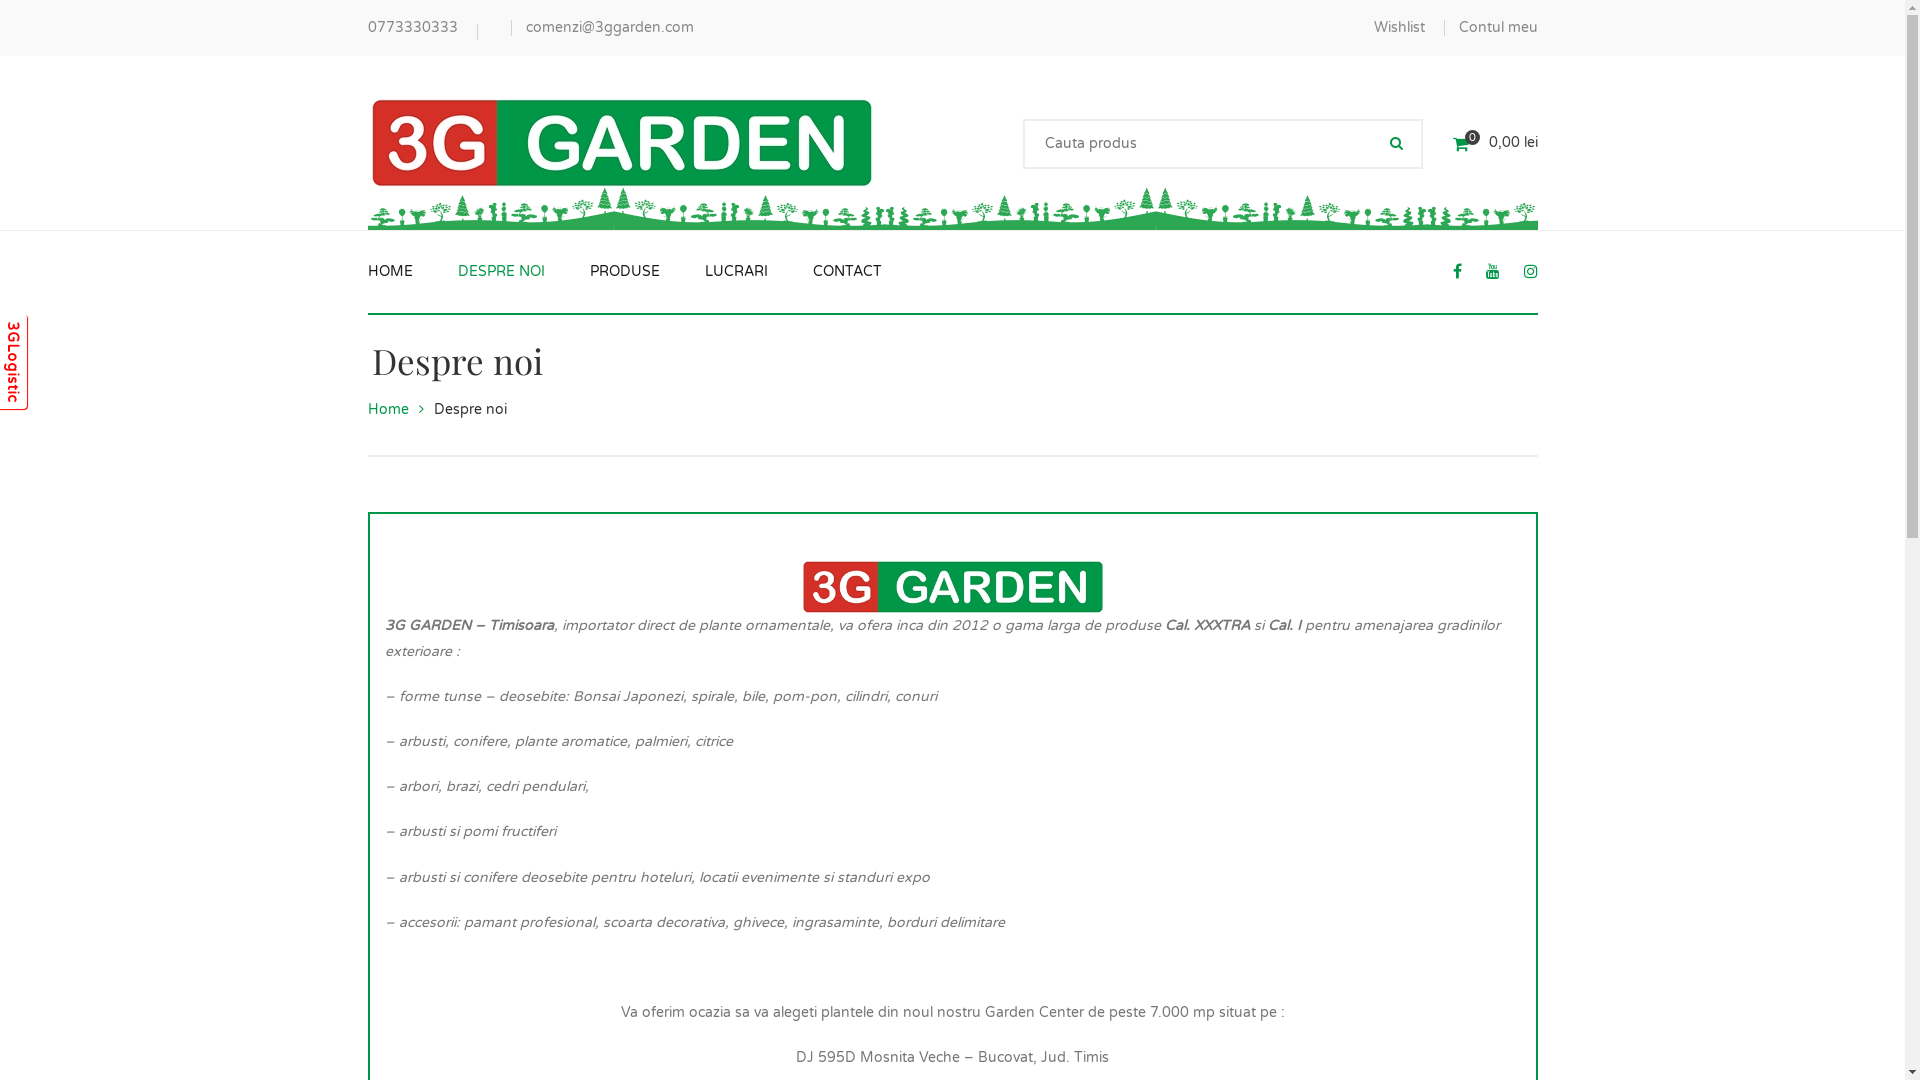 The width and height of the screenshot is (1920, 1080). What do you see at coordinates (388, 410) in the screenshot?
I see `Home` at bounding box center [388, 410].